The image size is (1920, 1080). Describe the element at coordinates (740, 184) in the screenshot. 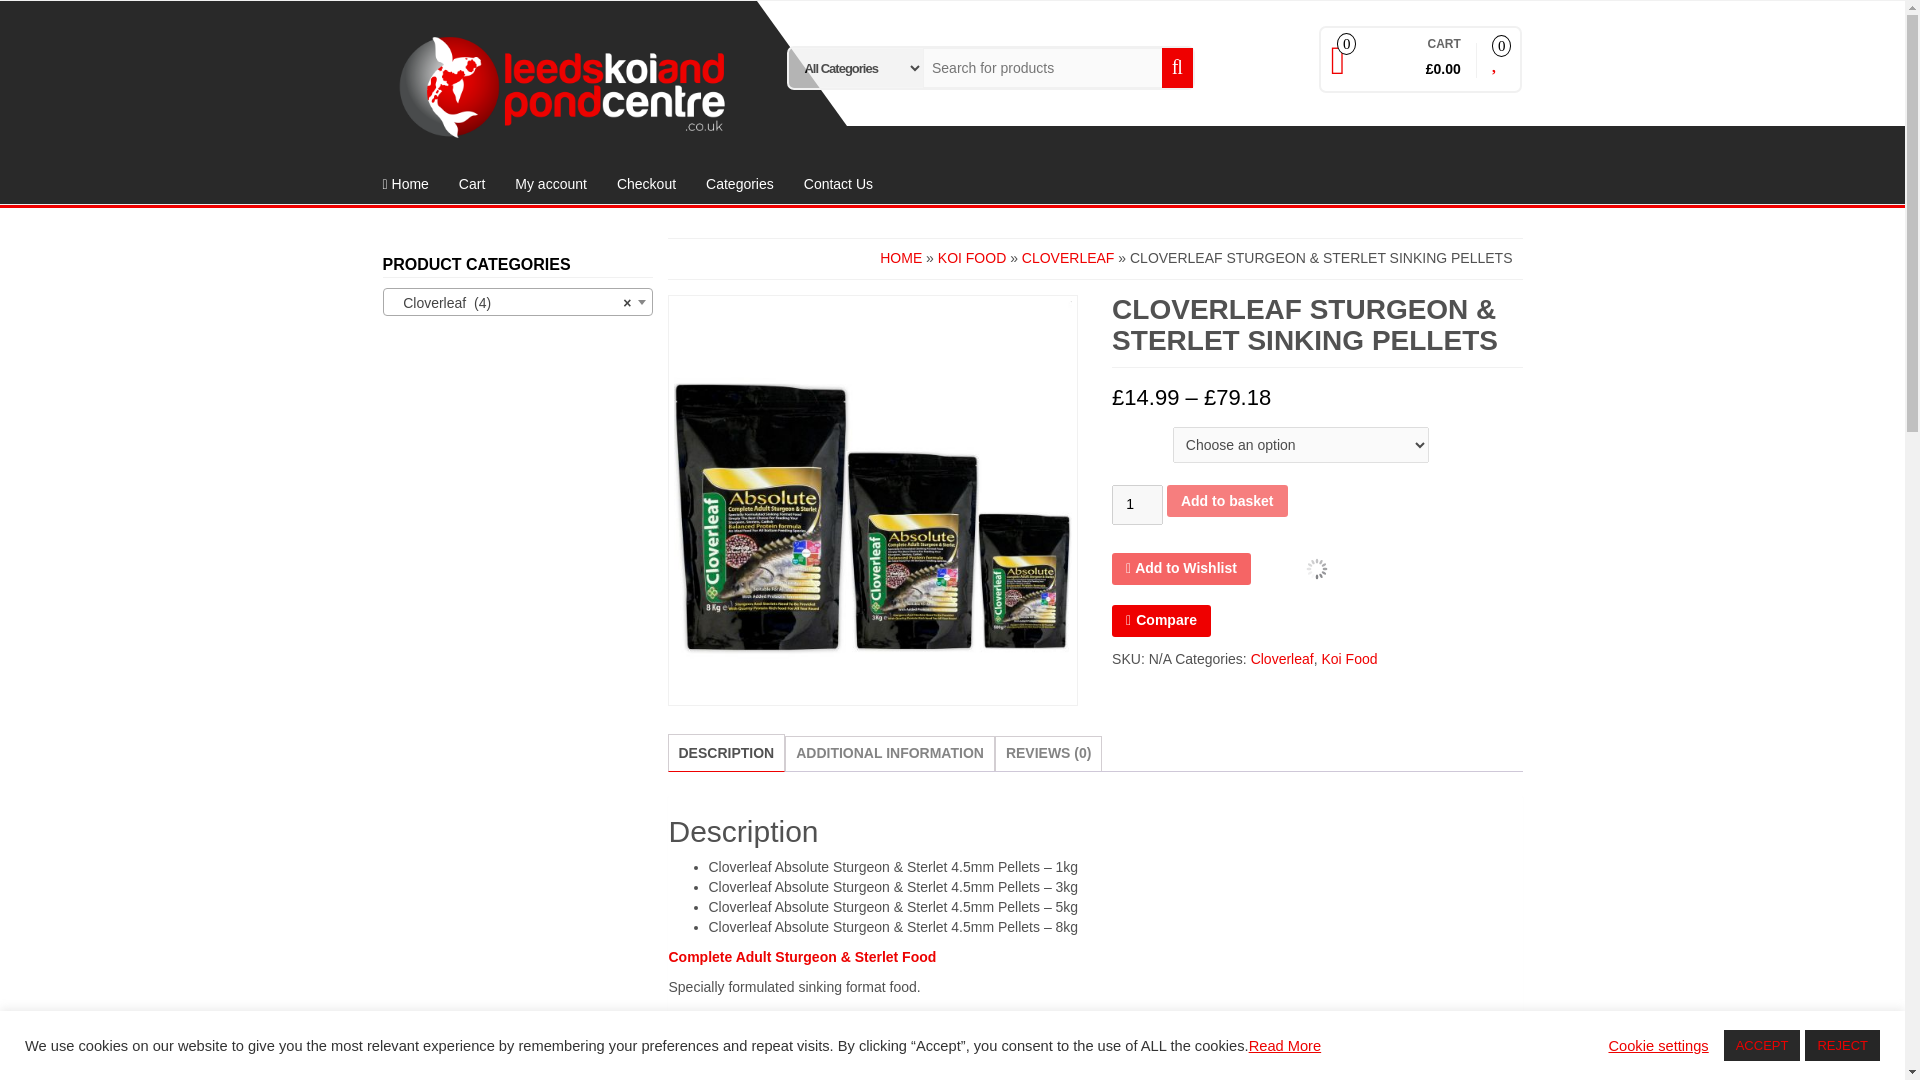

I see `Categories` at that location.